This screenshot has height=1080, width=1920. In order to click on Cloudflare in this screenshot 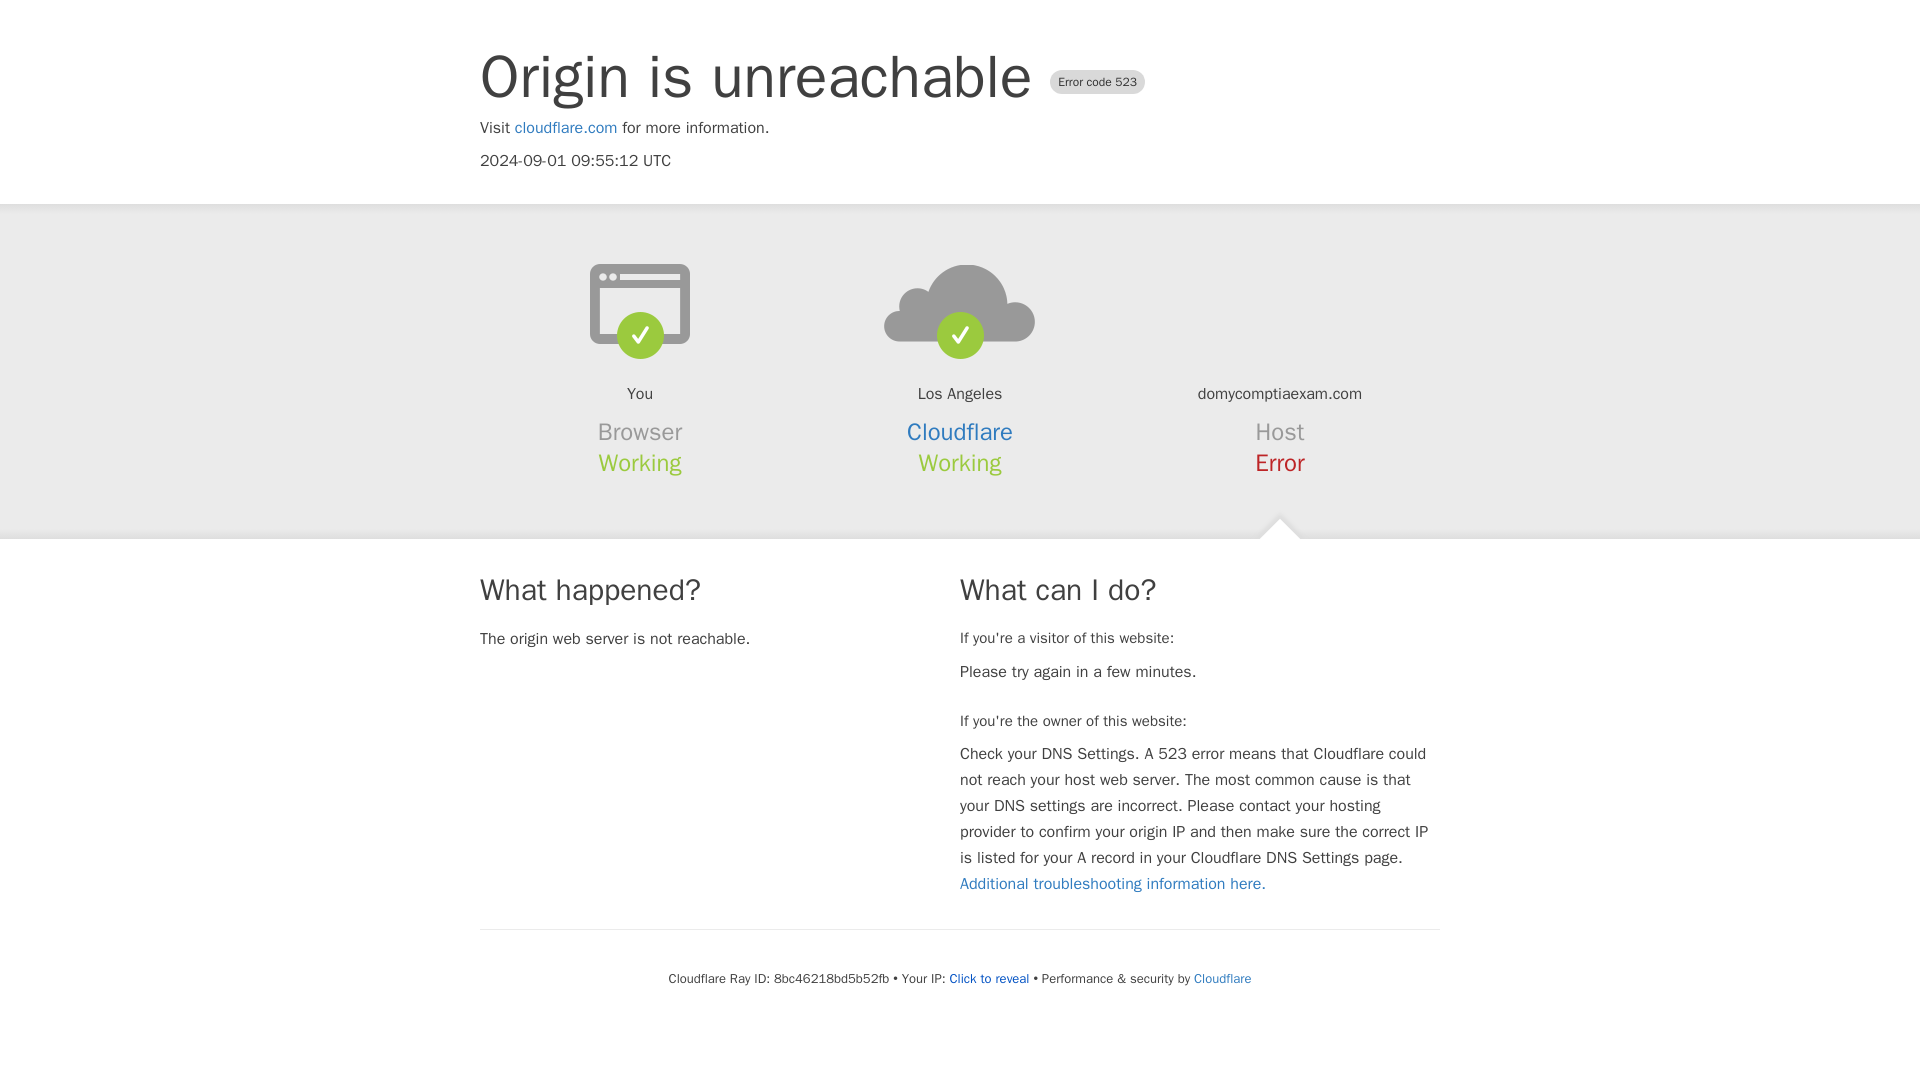, I will do `click(1222, 978)`.